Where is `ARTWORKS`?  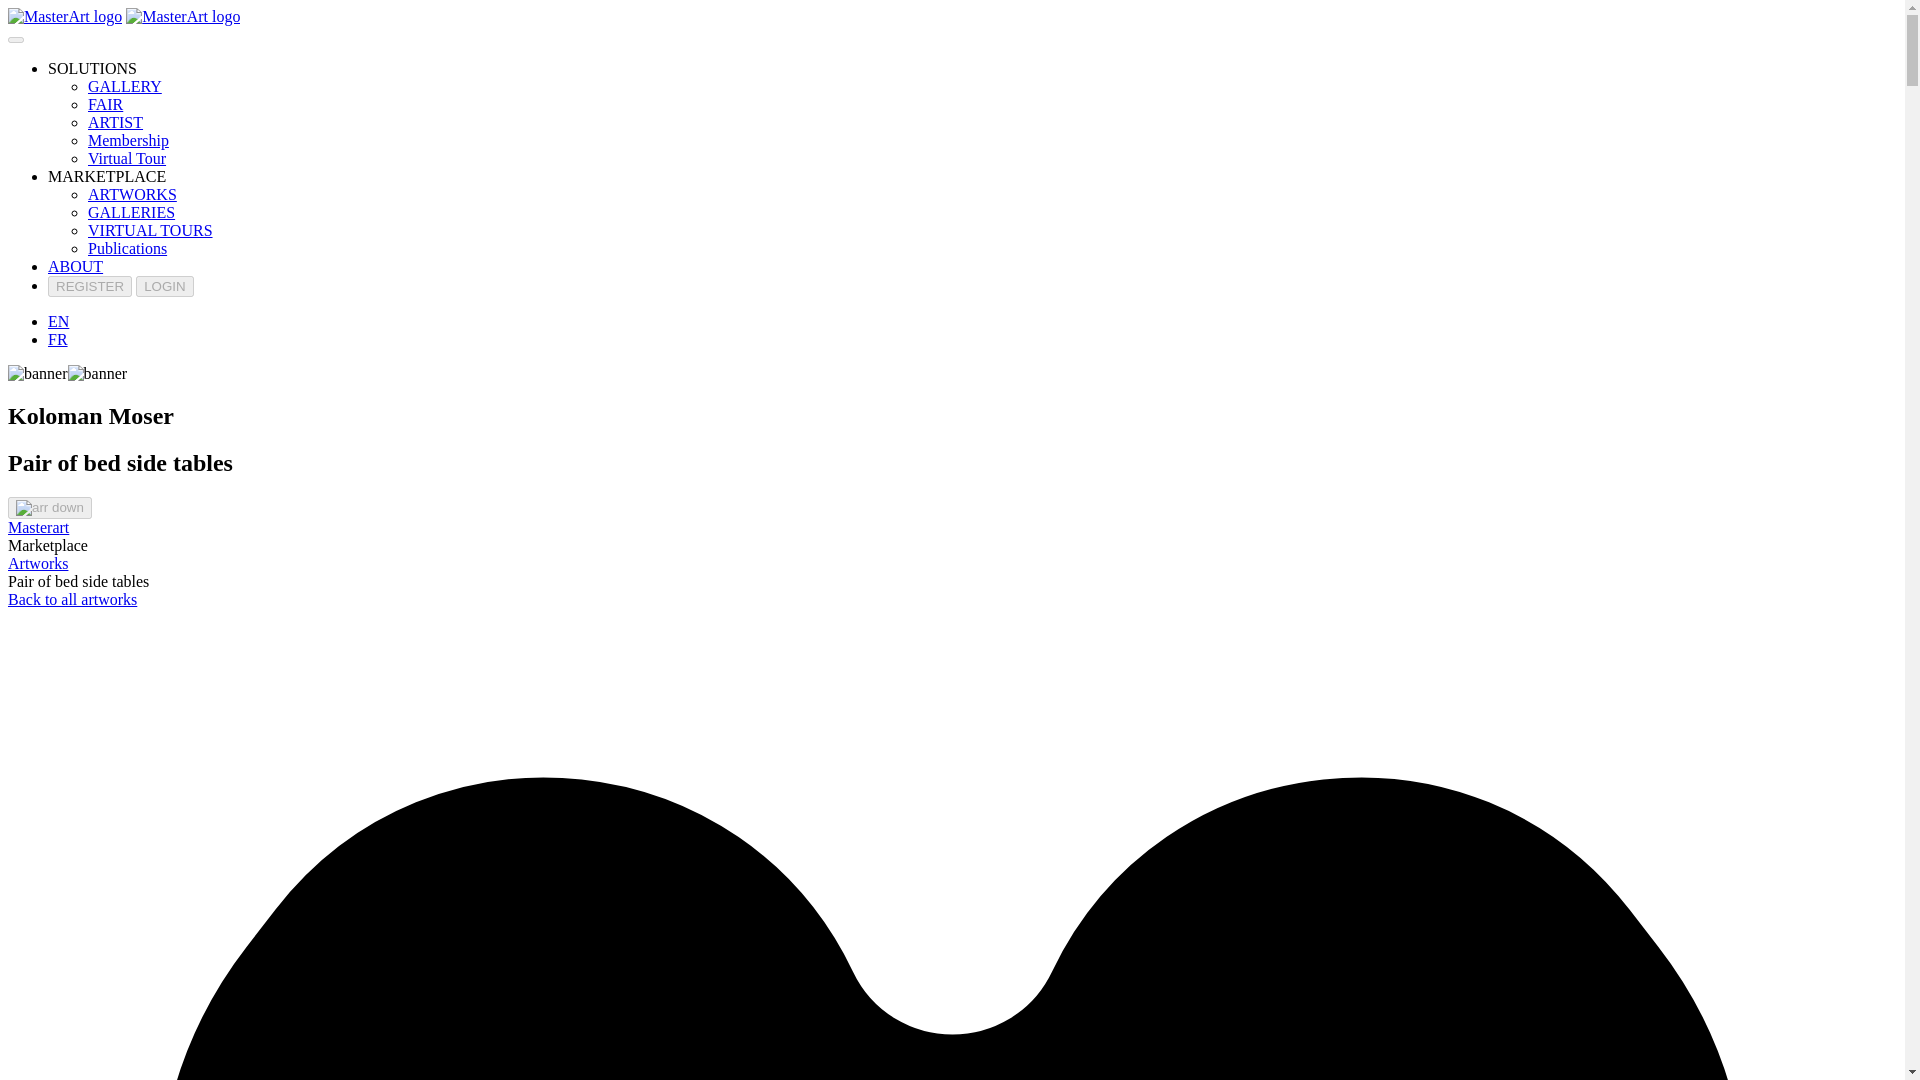
ARTWORKS is located at coordinates (132, 194).